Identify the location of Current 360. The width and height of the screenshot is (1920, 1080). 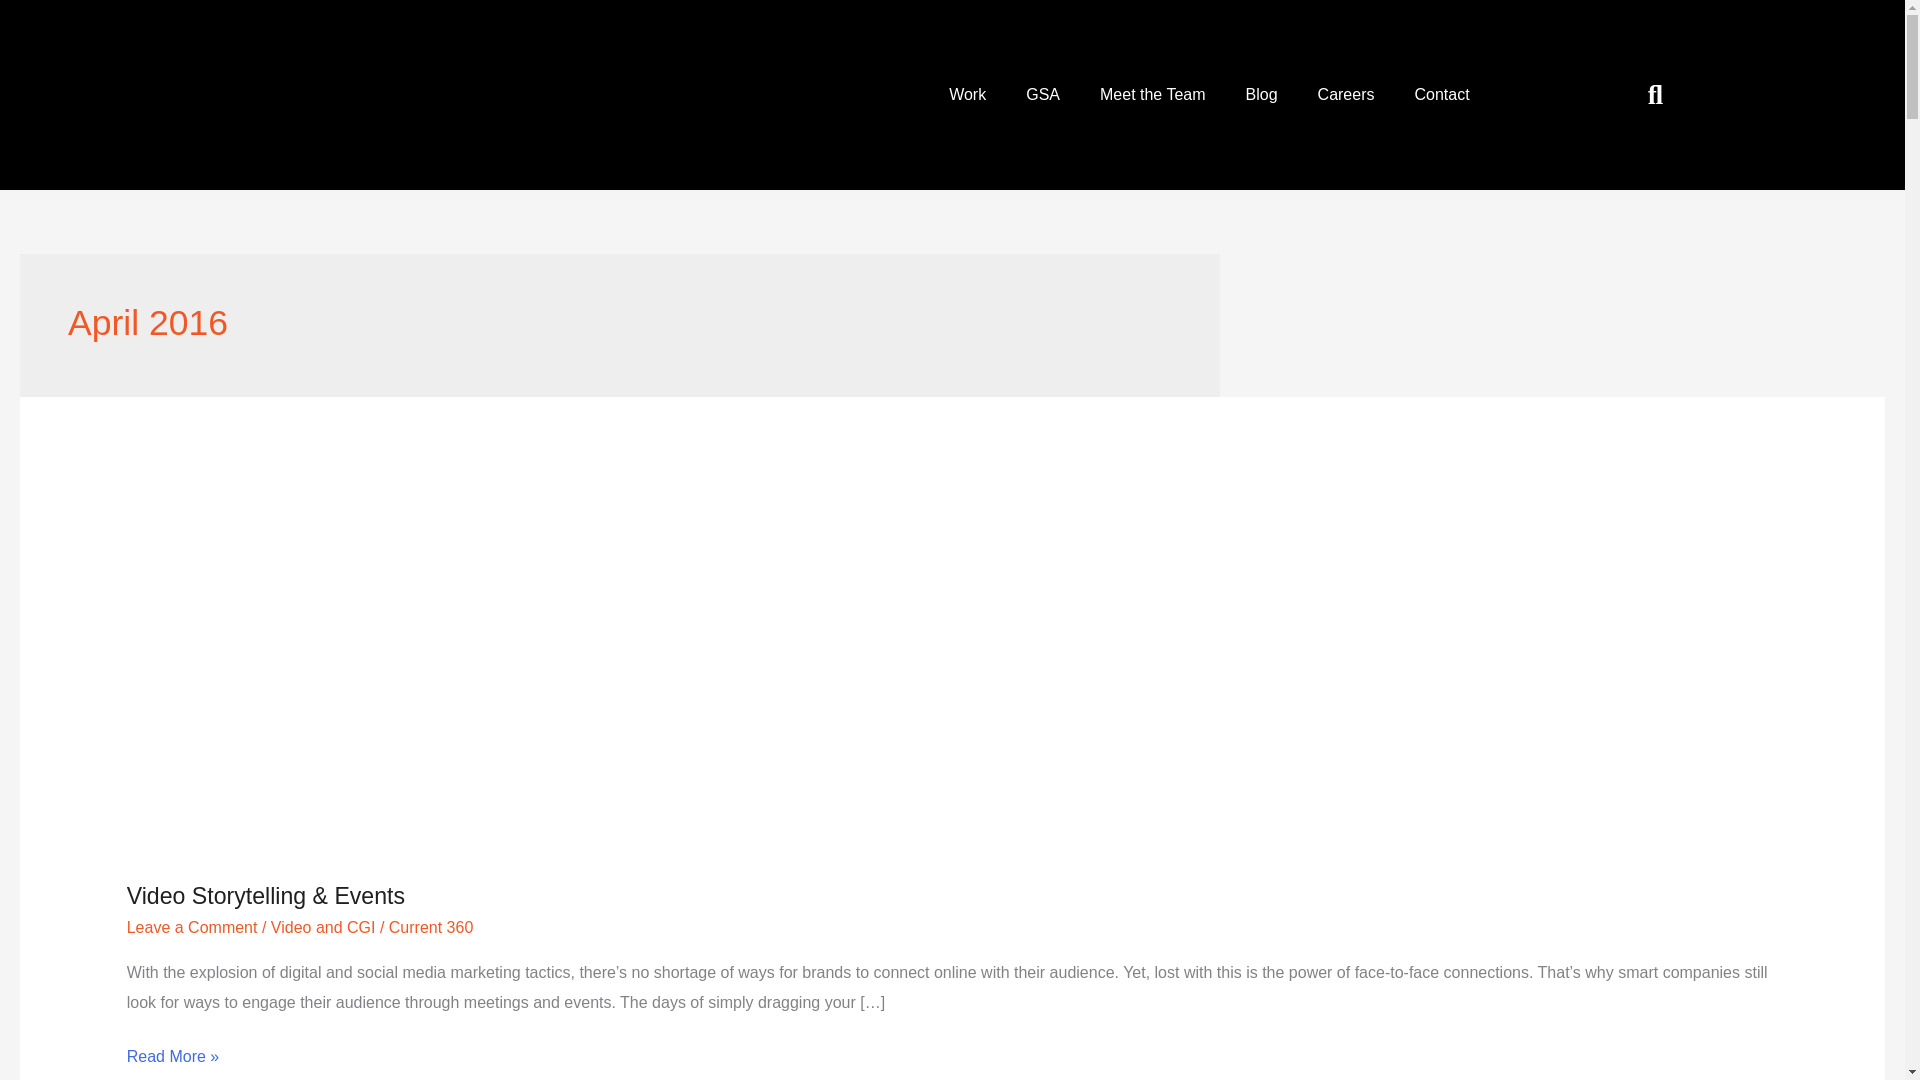
(432, 928).